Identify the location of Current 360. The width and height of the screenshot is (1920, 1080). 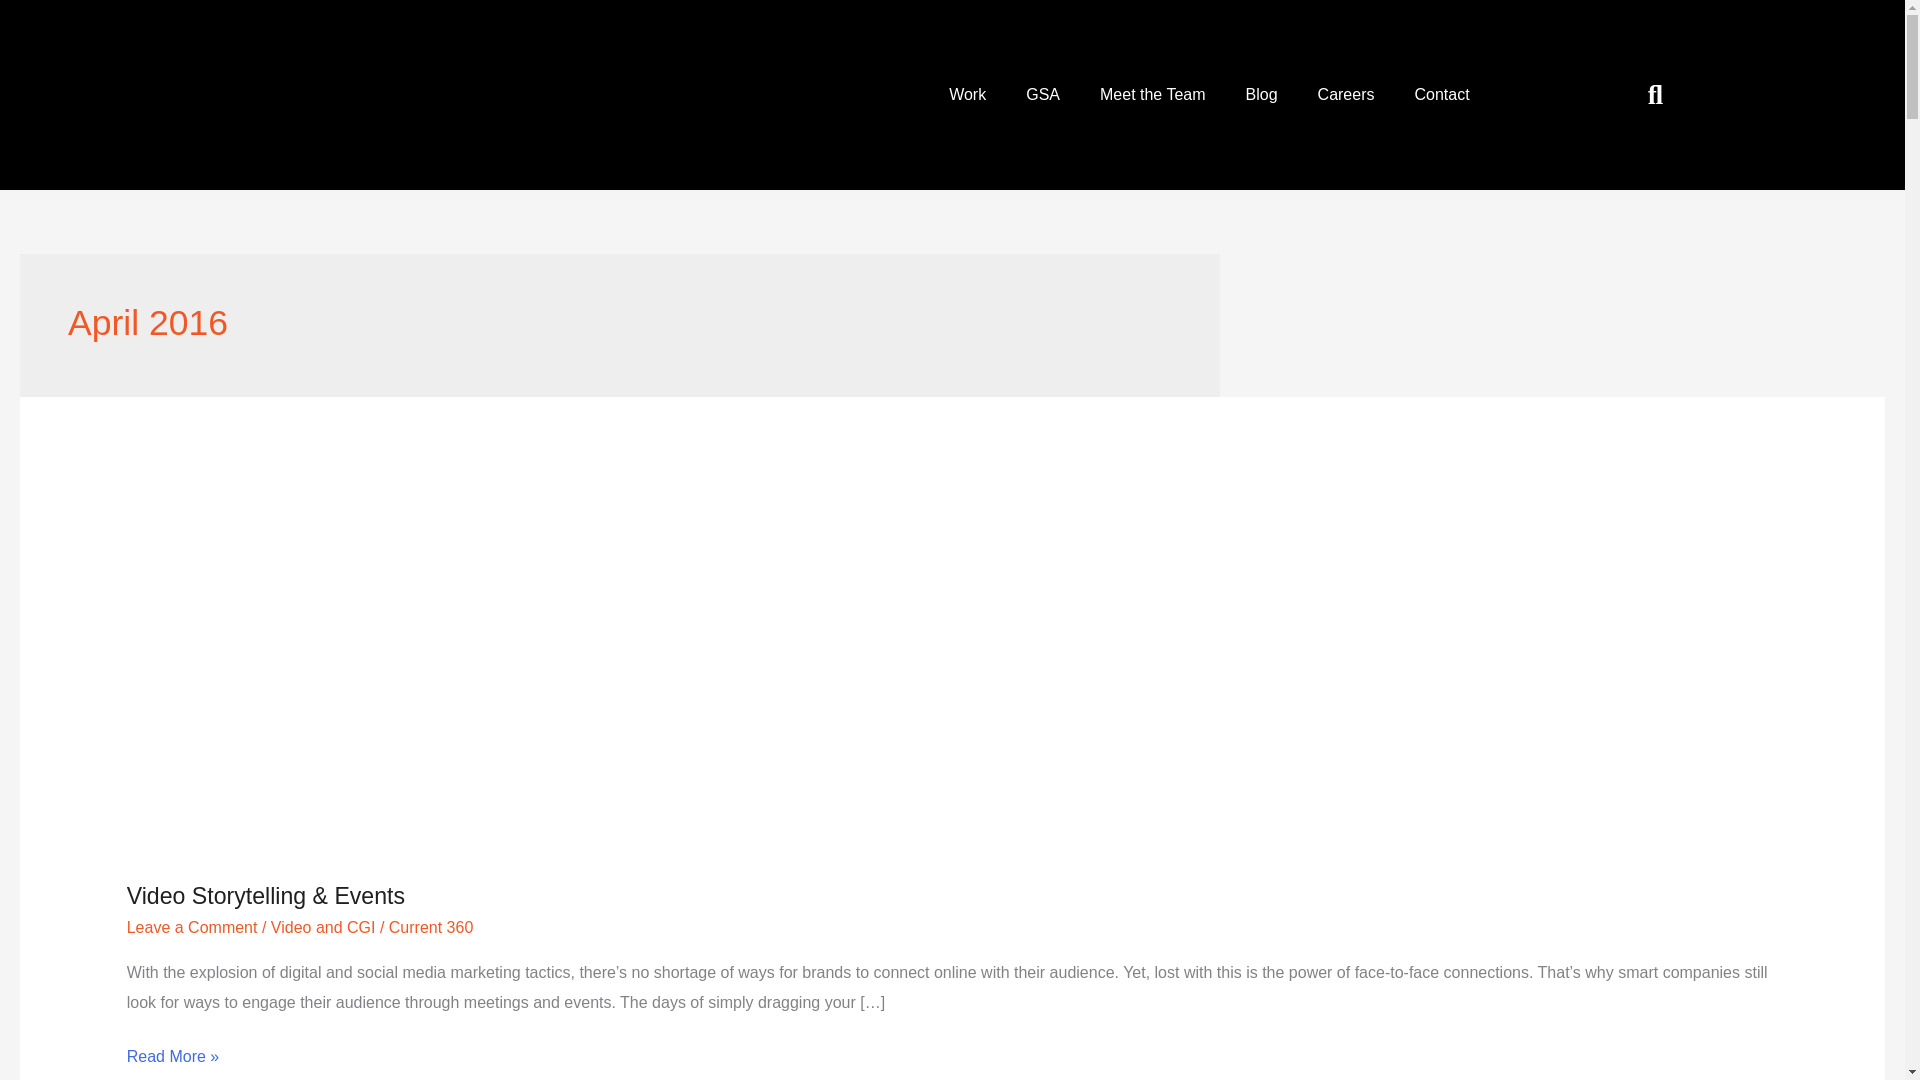
(432, 928).